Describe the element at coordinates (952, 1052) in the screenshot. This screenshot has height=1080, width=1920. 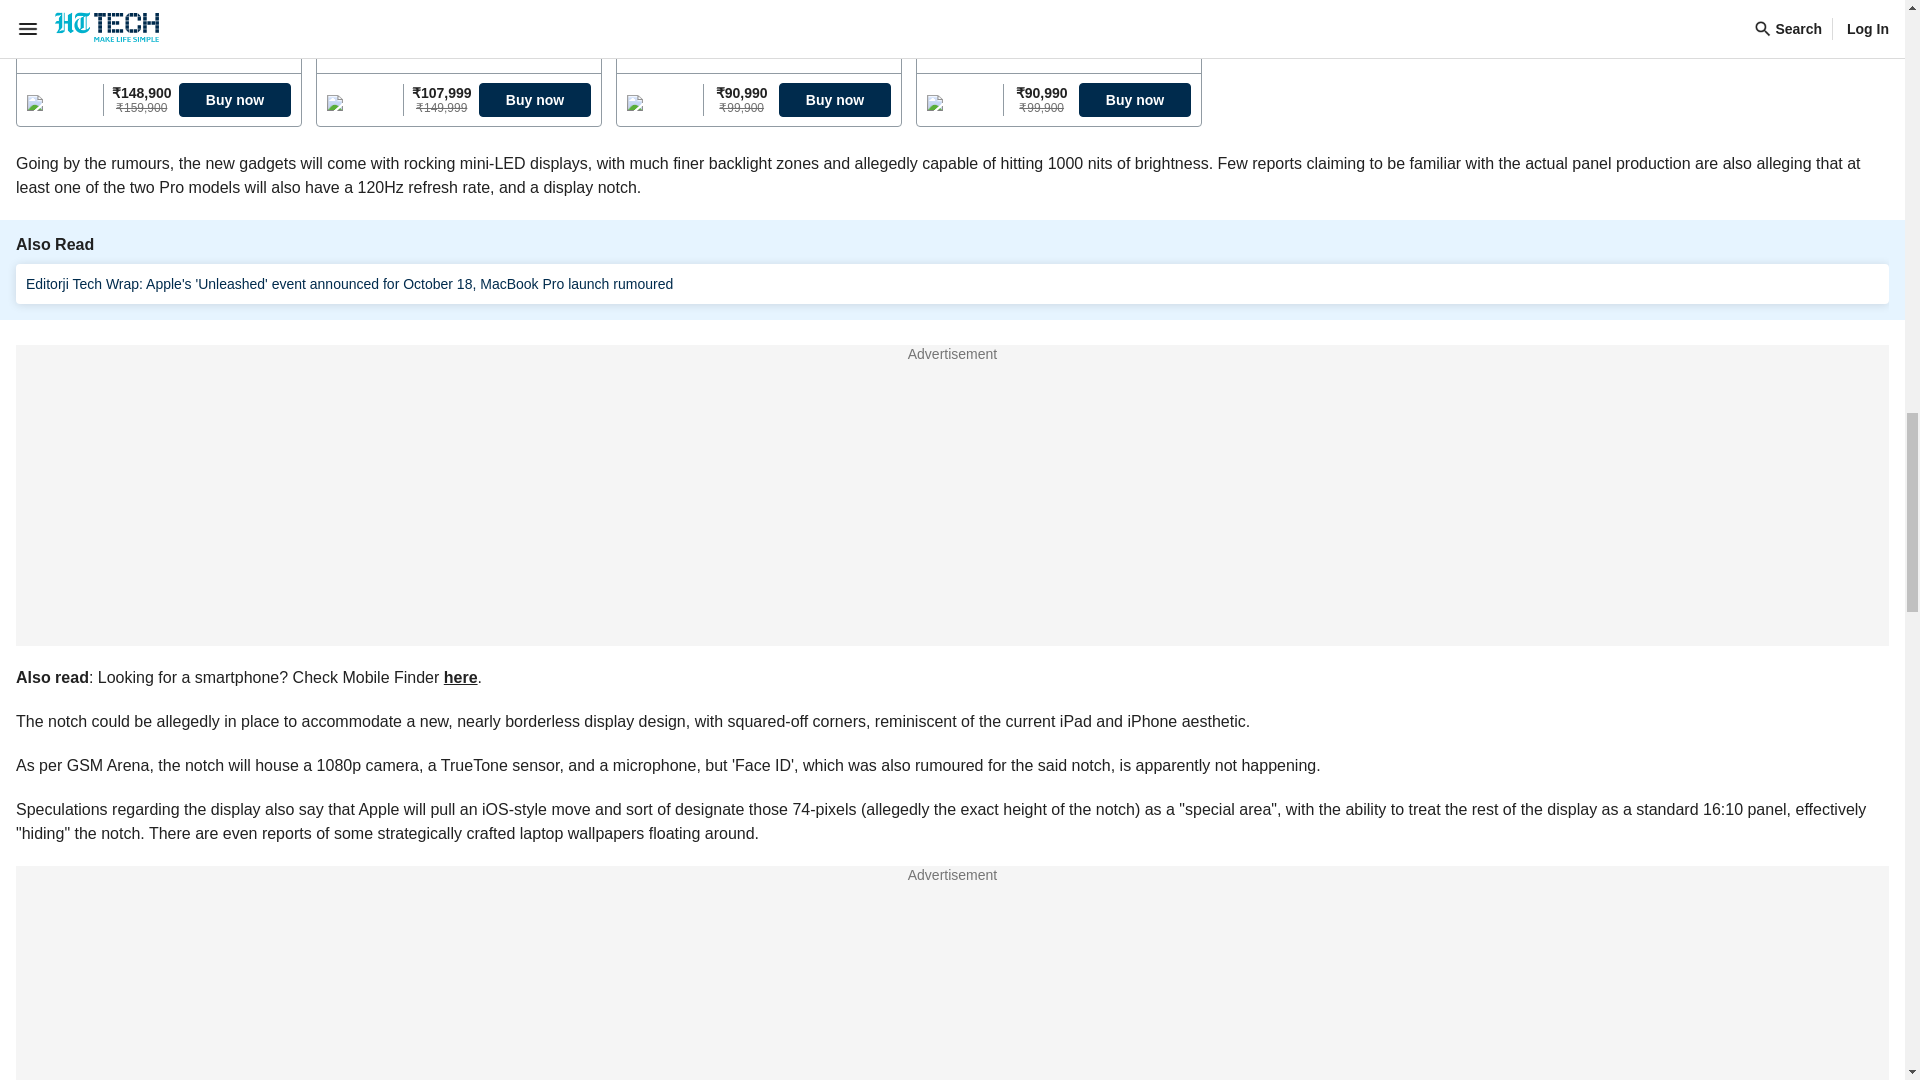
I see `Mobile Compare` at that location.